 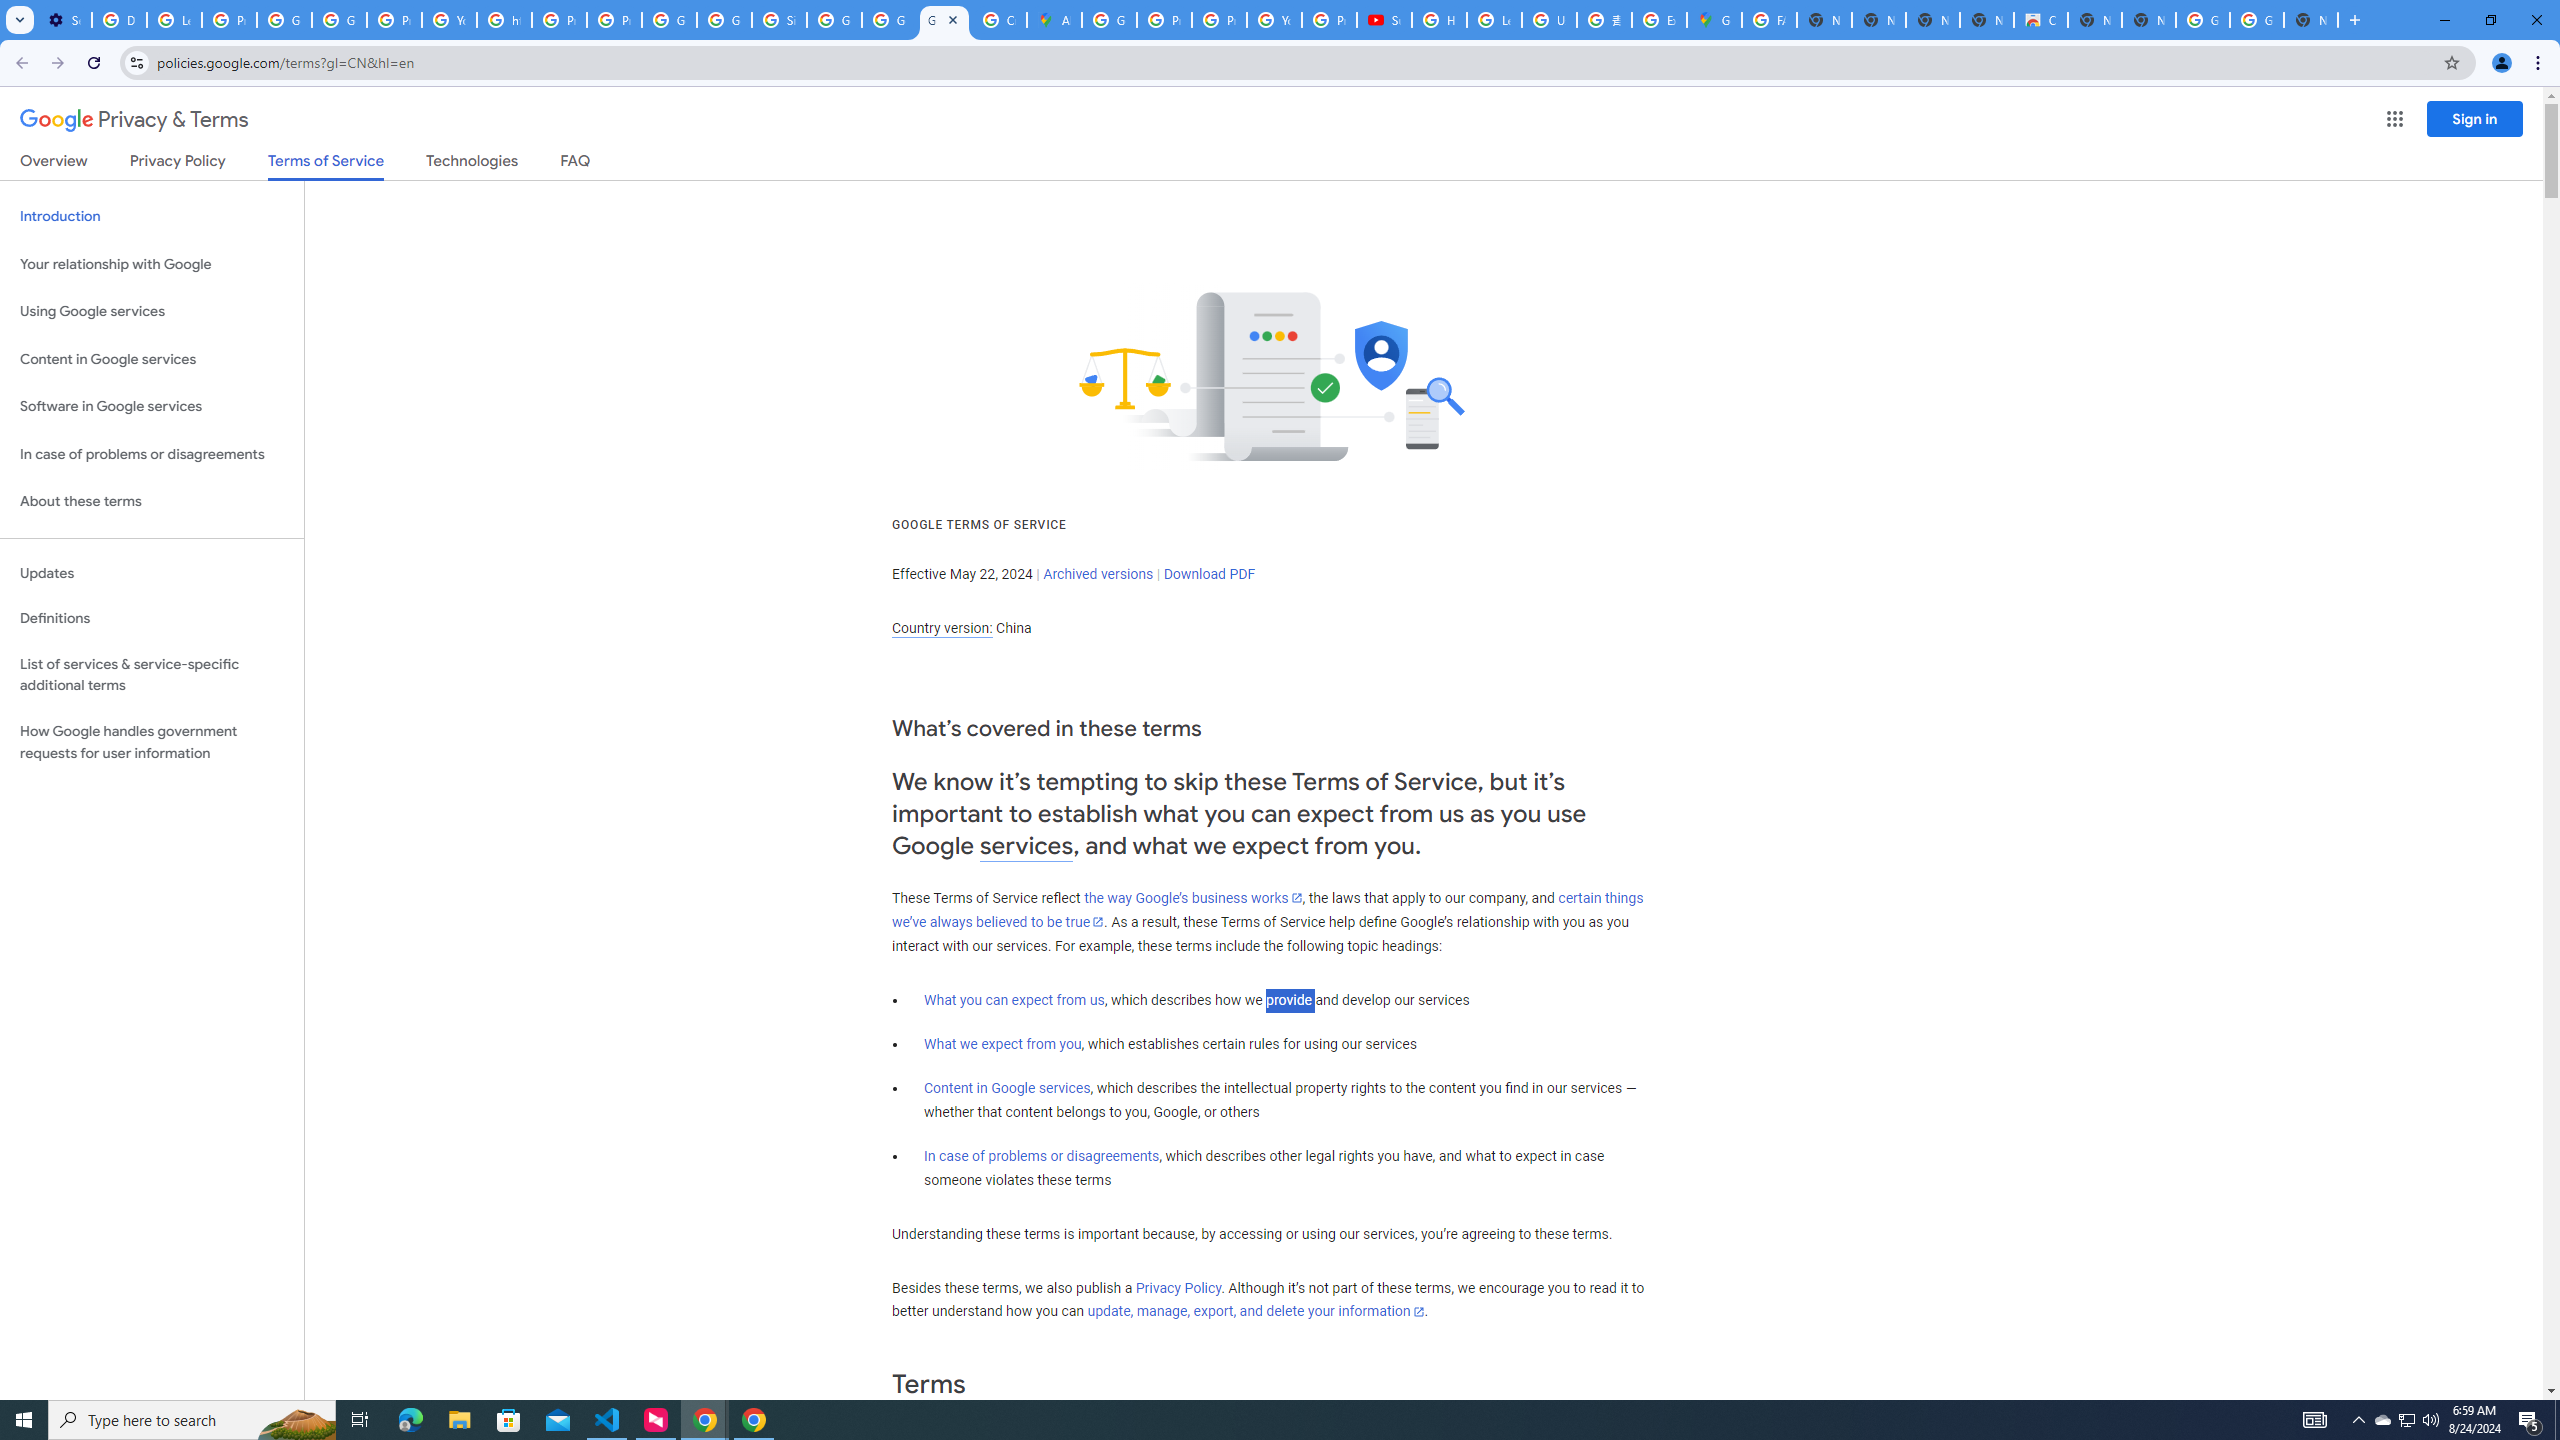 I want to click on Technologies, so click(x=472, y=164).